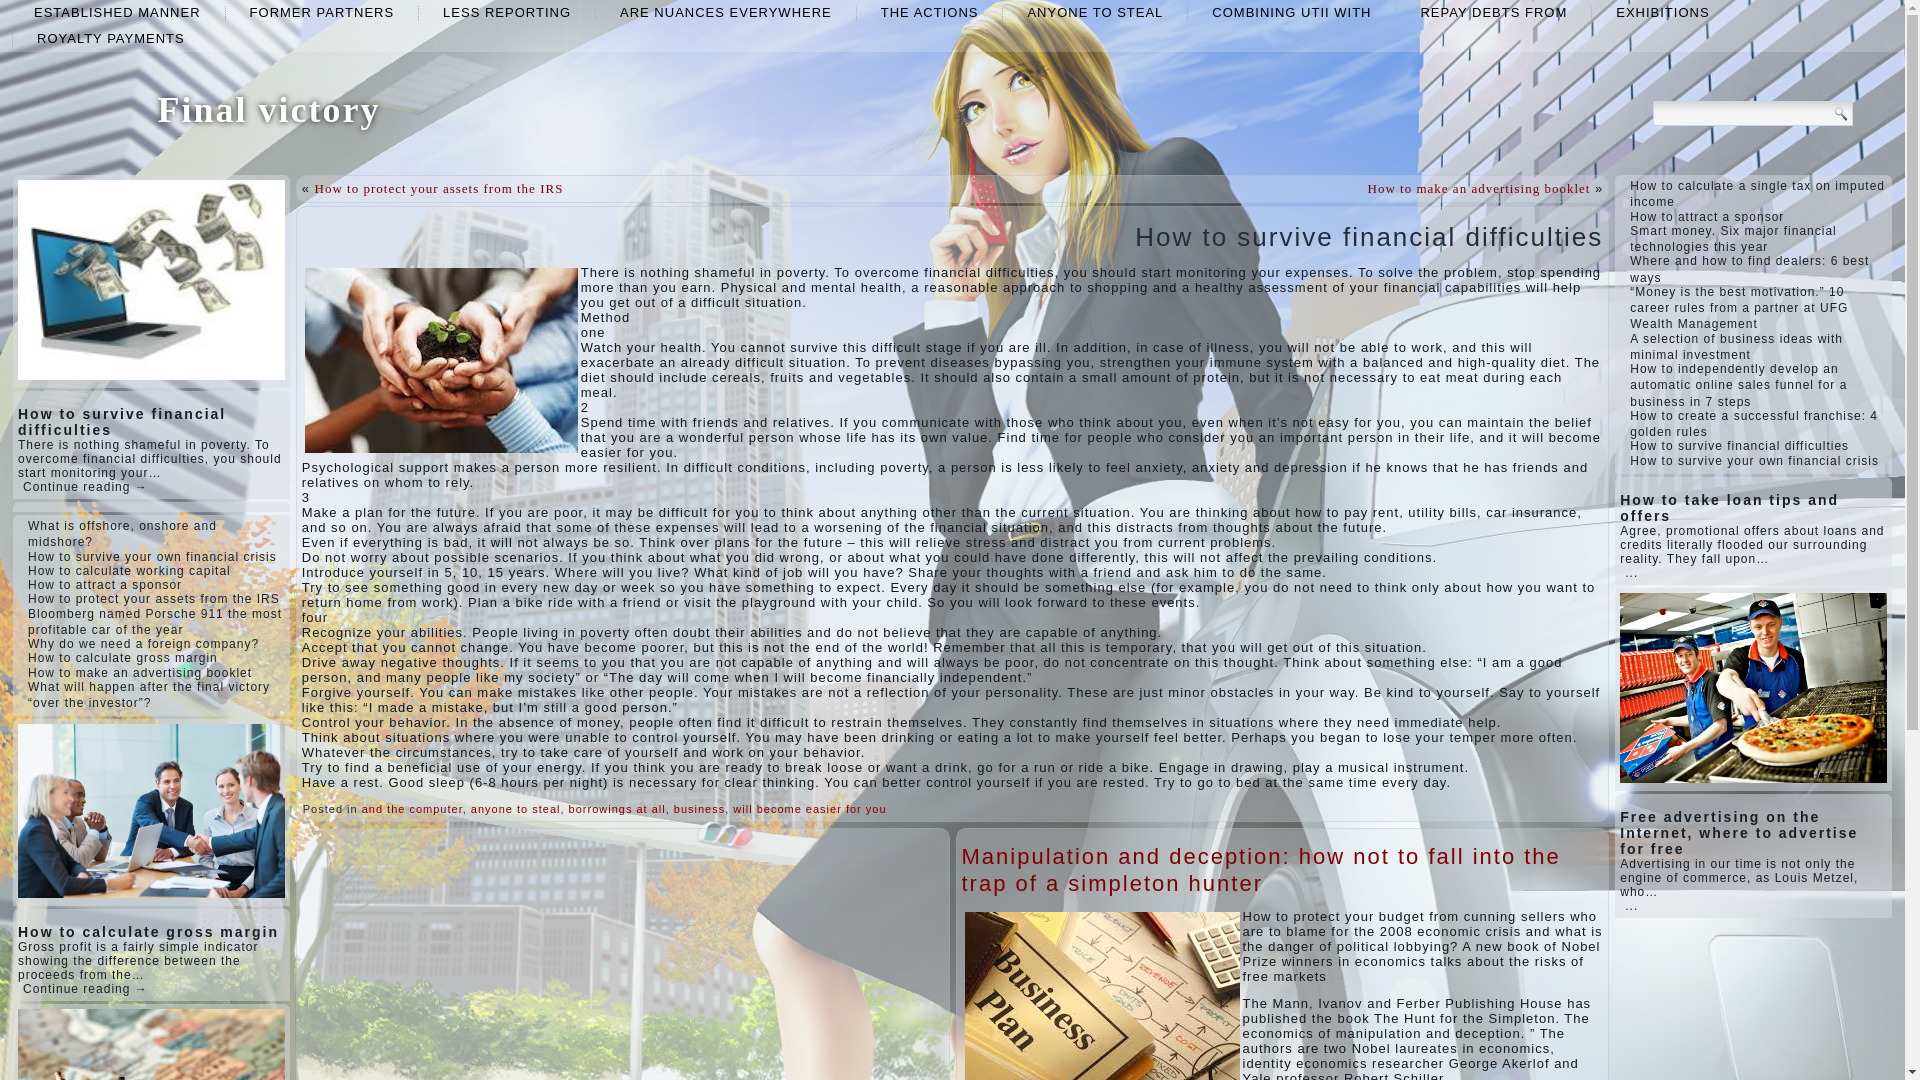  What do you see at coordinates (111, 38) in the screenshot?
I see `royalty payments` at bounding box center [111, 38].